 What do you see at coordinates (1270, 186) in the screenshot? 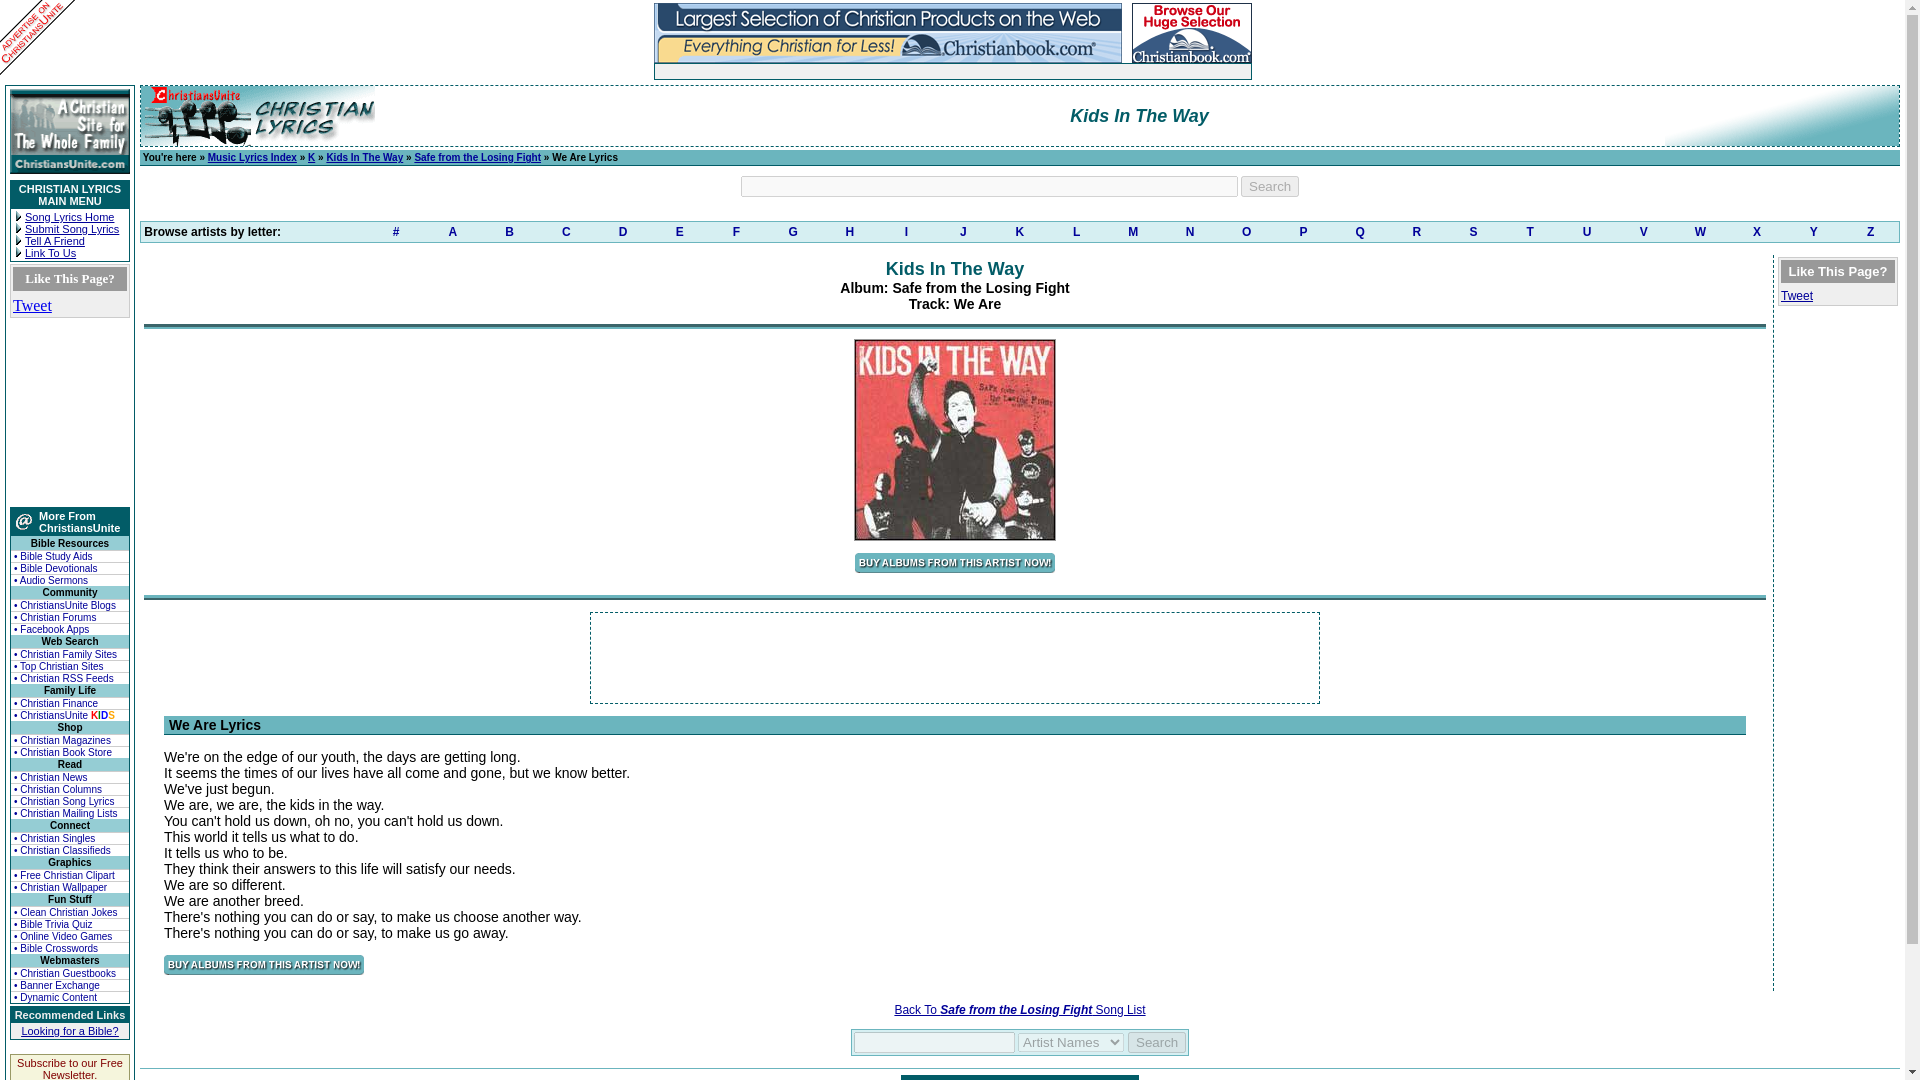
I see `Search` at bounding box center [1270, 186].